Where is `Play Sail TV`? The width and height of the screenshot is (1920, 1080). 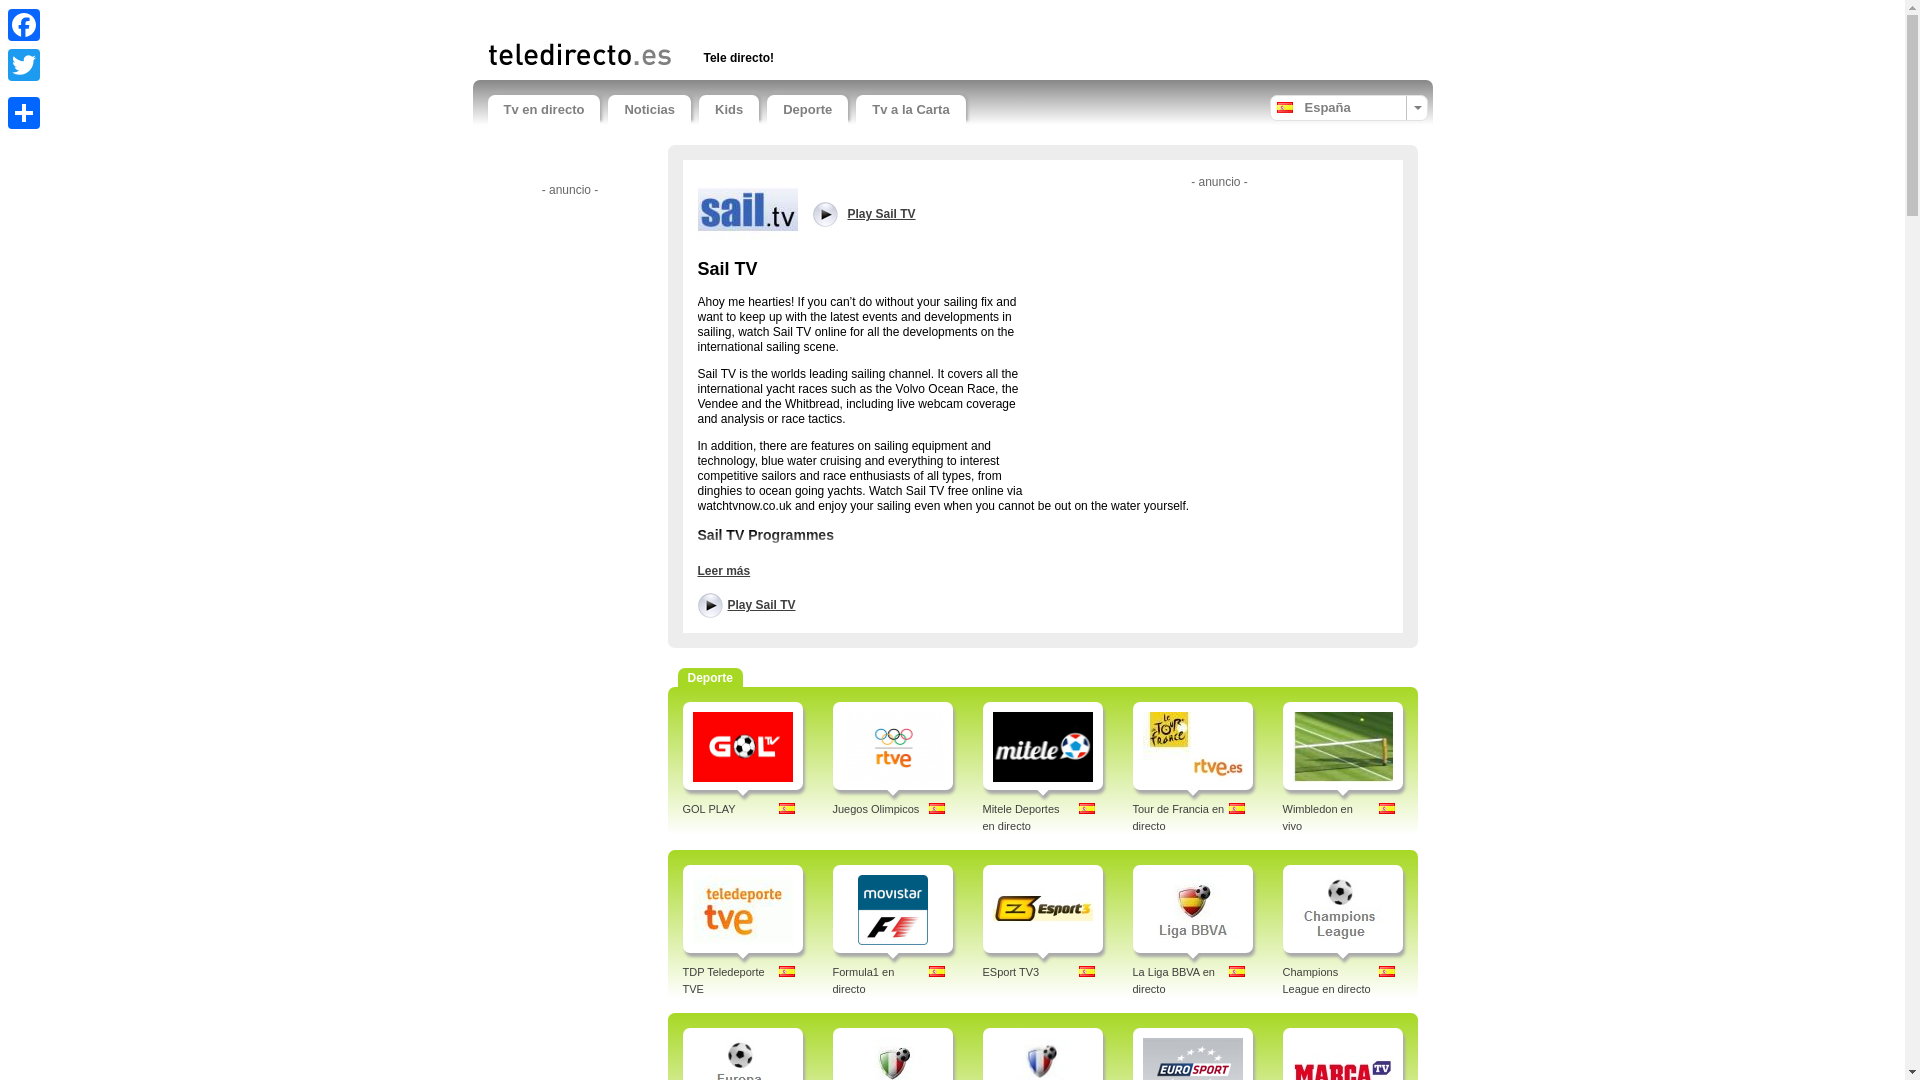 Play Sail TV is located at coordinates (748, 208).